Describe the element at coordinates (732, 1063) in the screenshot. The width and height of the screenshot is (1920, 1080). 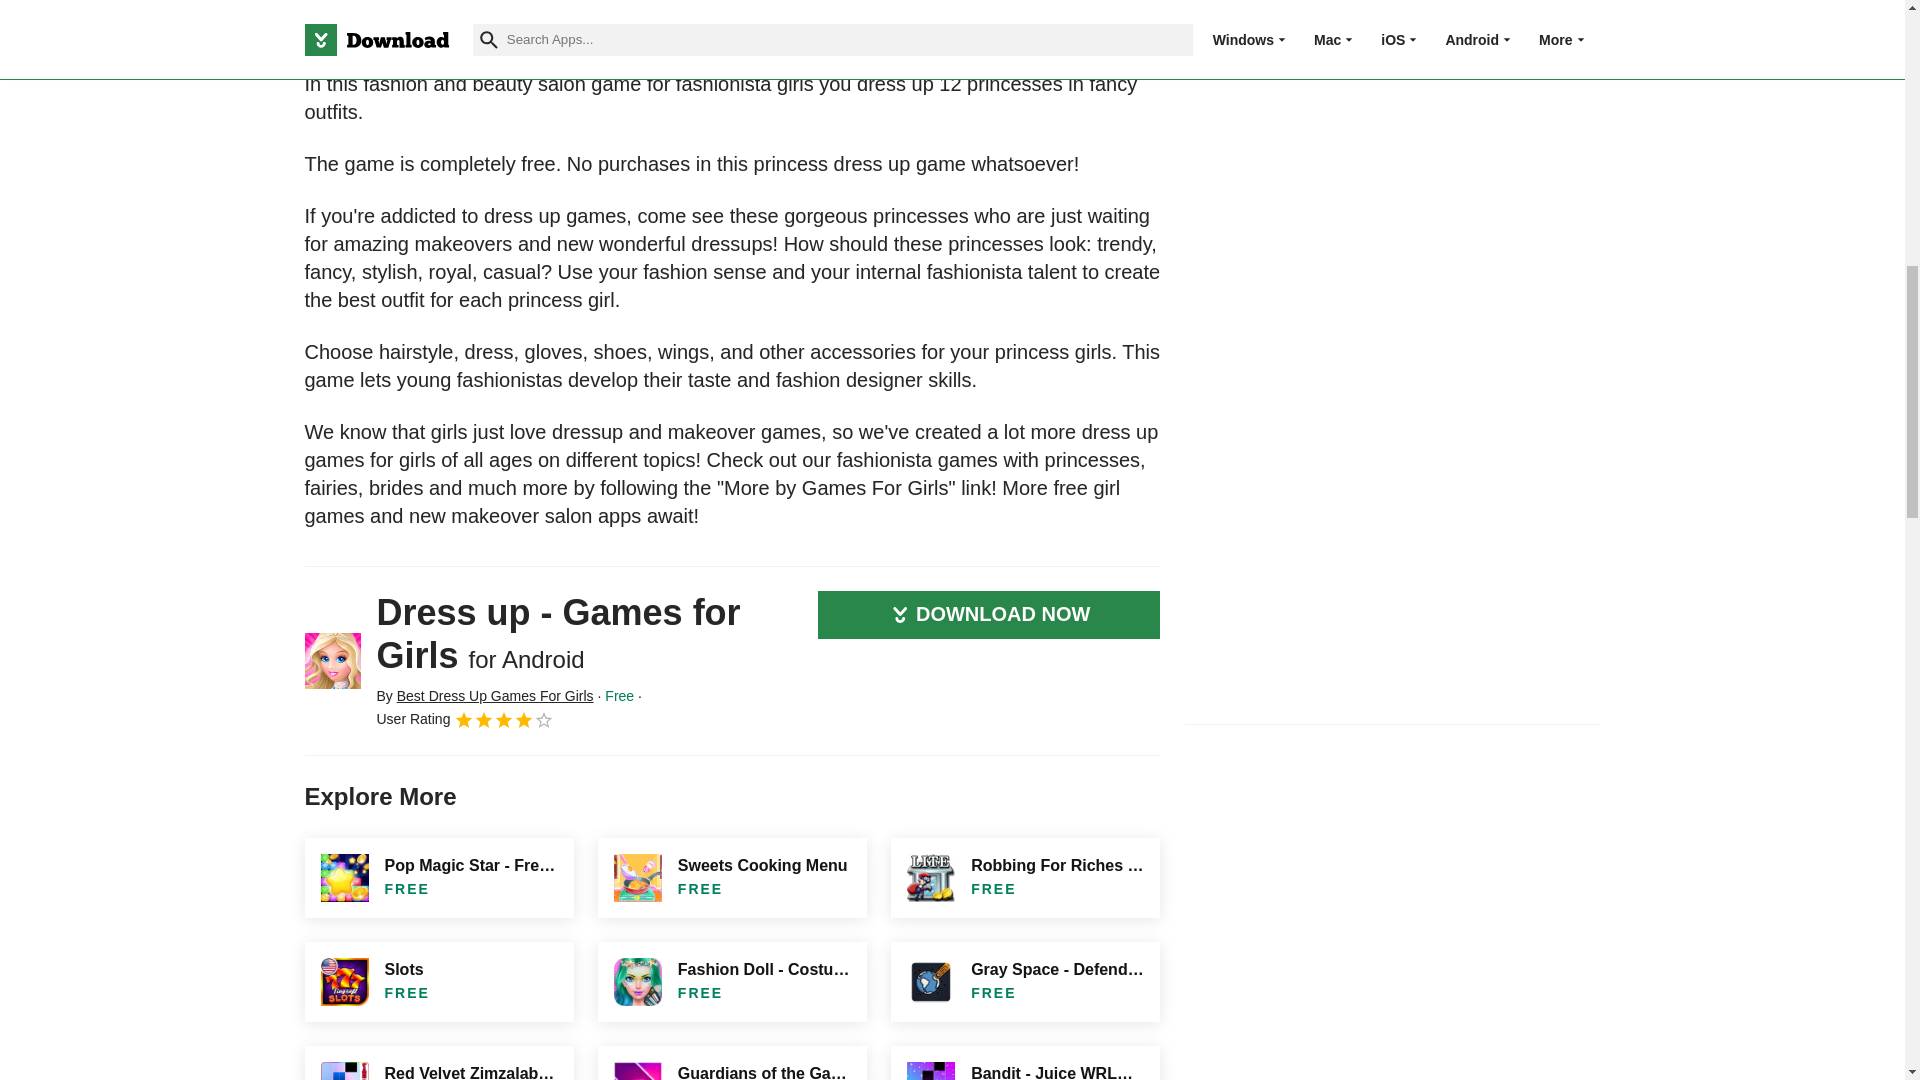
I see `Guardians of the Galaxy - Zig Zag Beat - Hooked on` at that location.